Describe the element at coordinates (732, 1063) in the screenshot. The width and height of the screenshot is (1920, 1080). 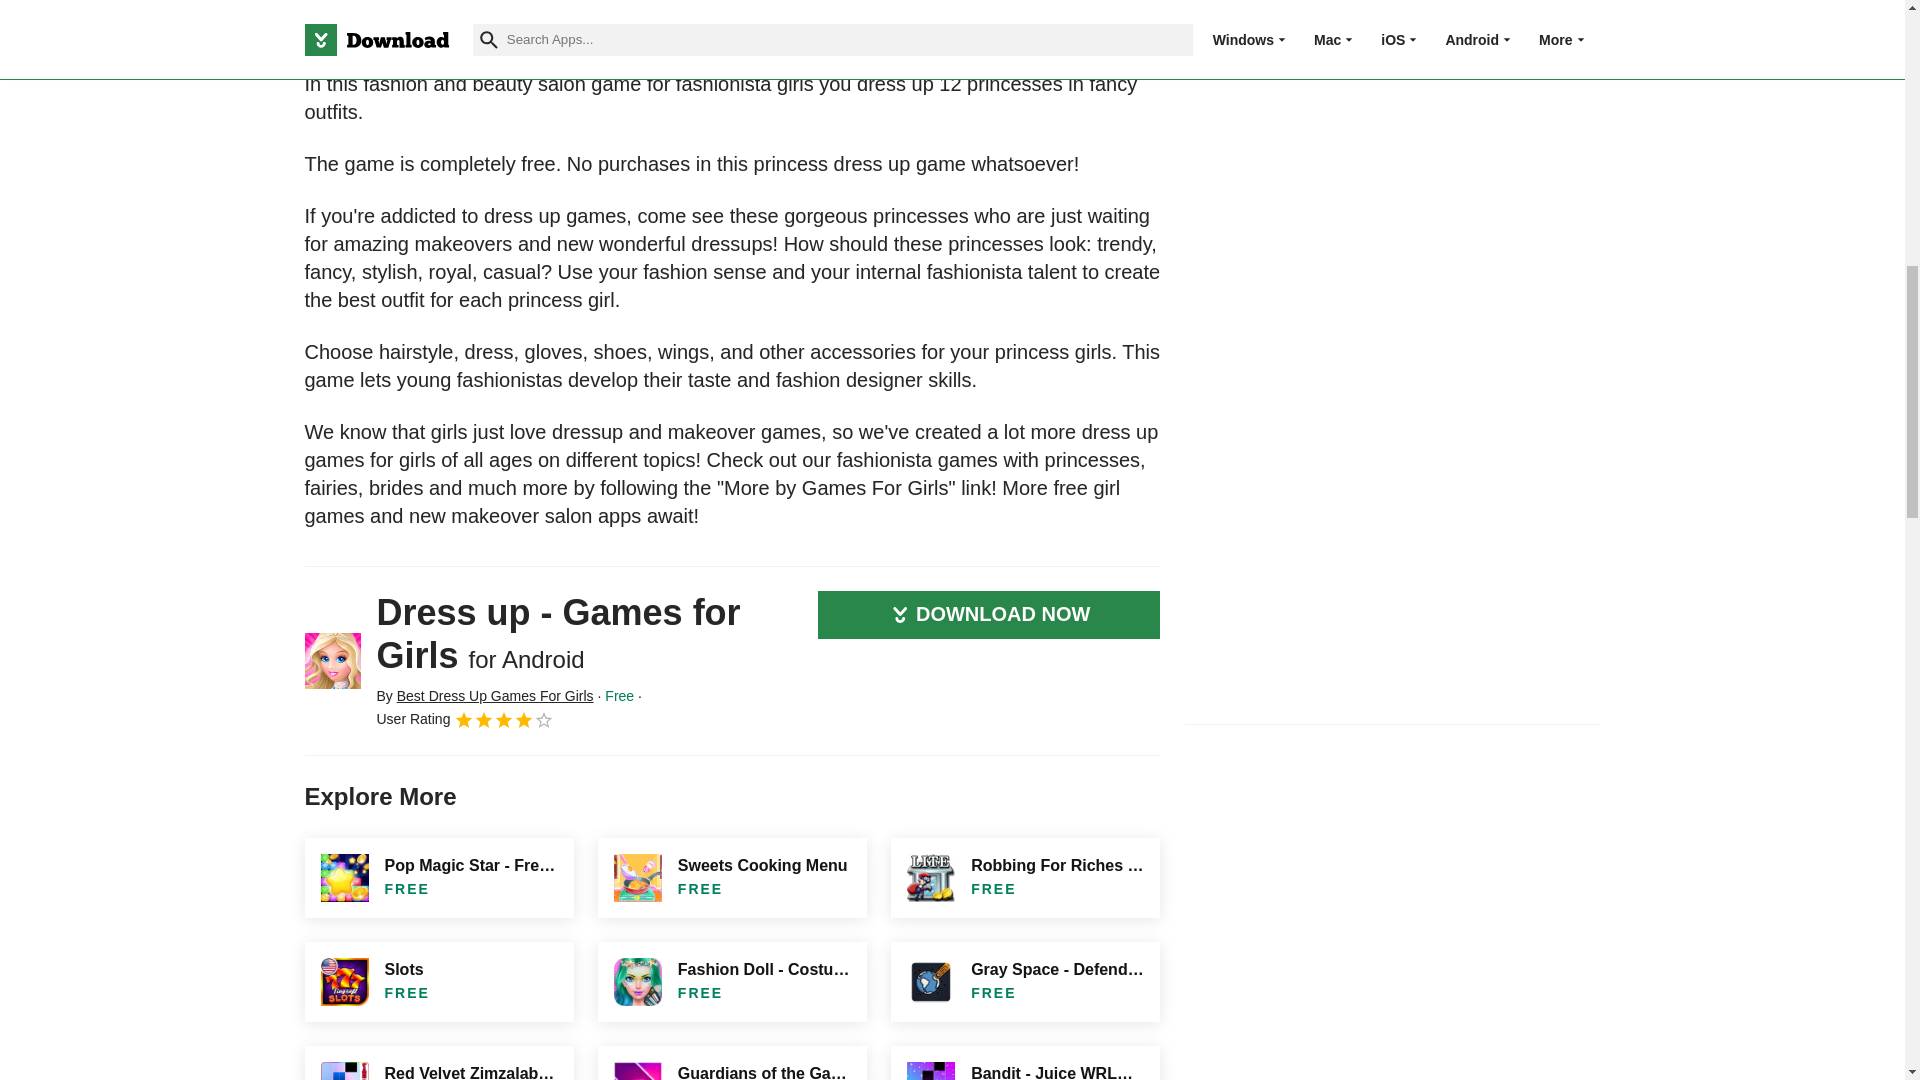
I see `Guardians of the Galaxy - Zig Zag Beat - Hooked on` at that location.